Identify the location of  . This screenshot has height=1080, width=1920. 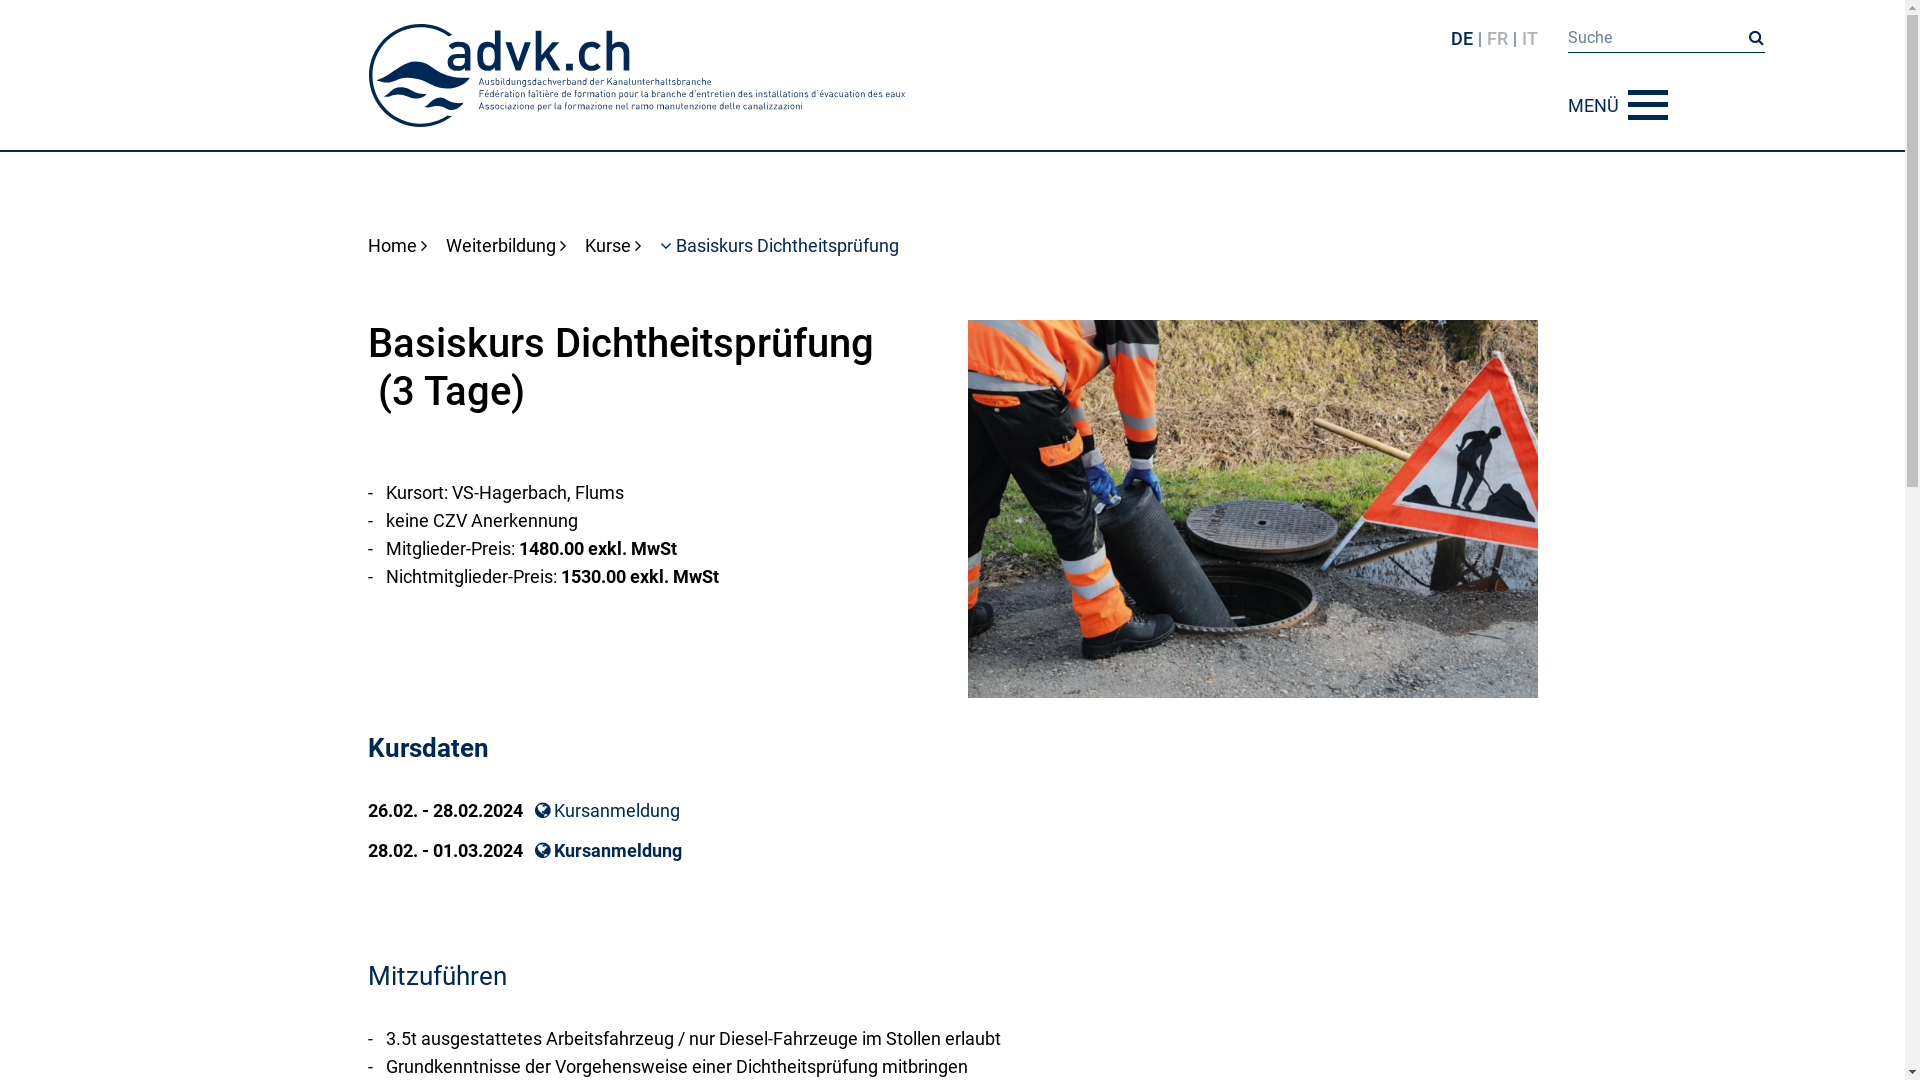
(544, 851).